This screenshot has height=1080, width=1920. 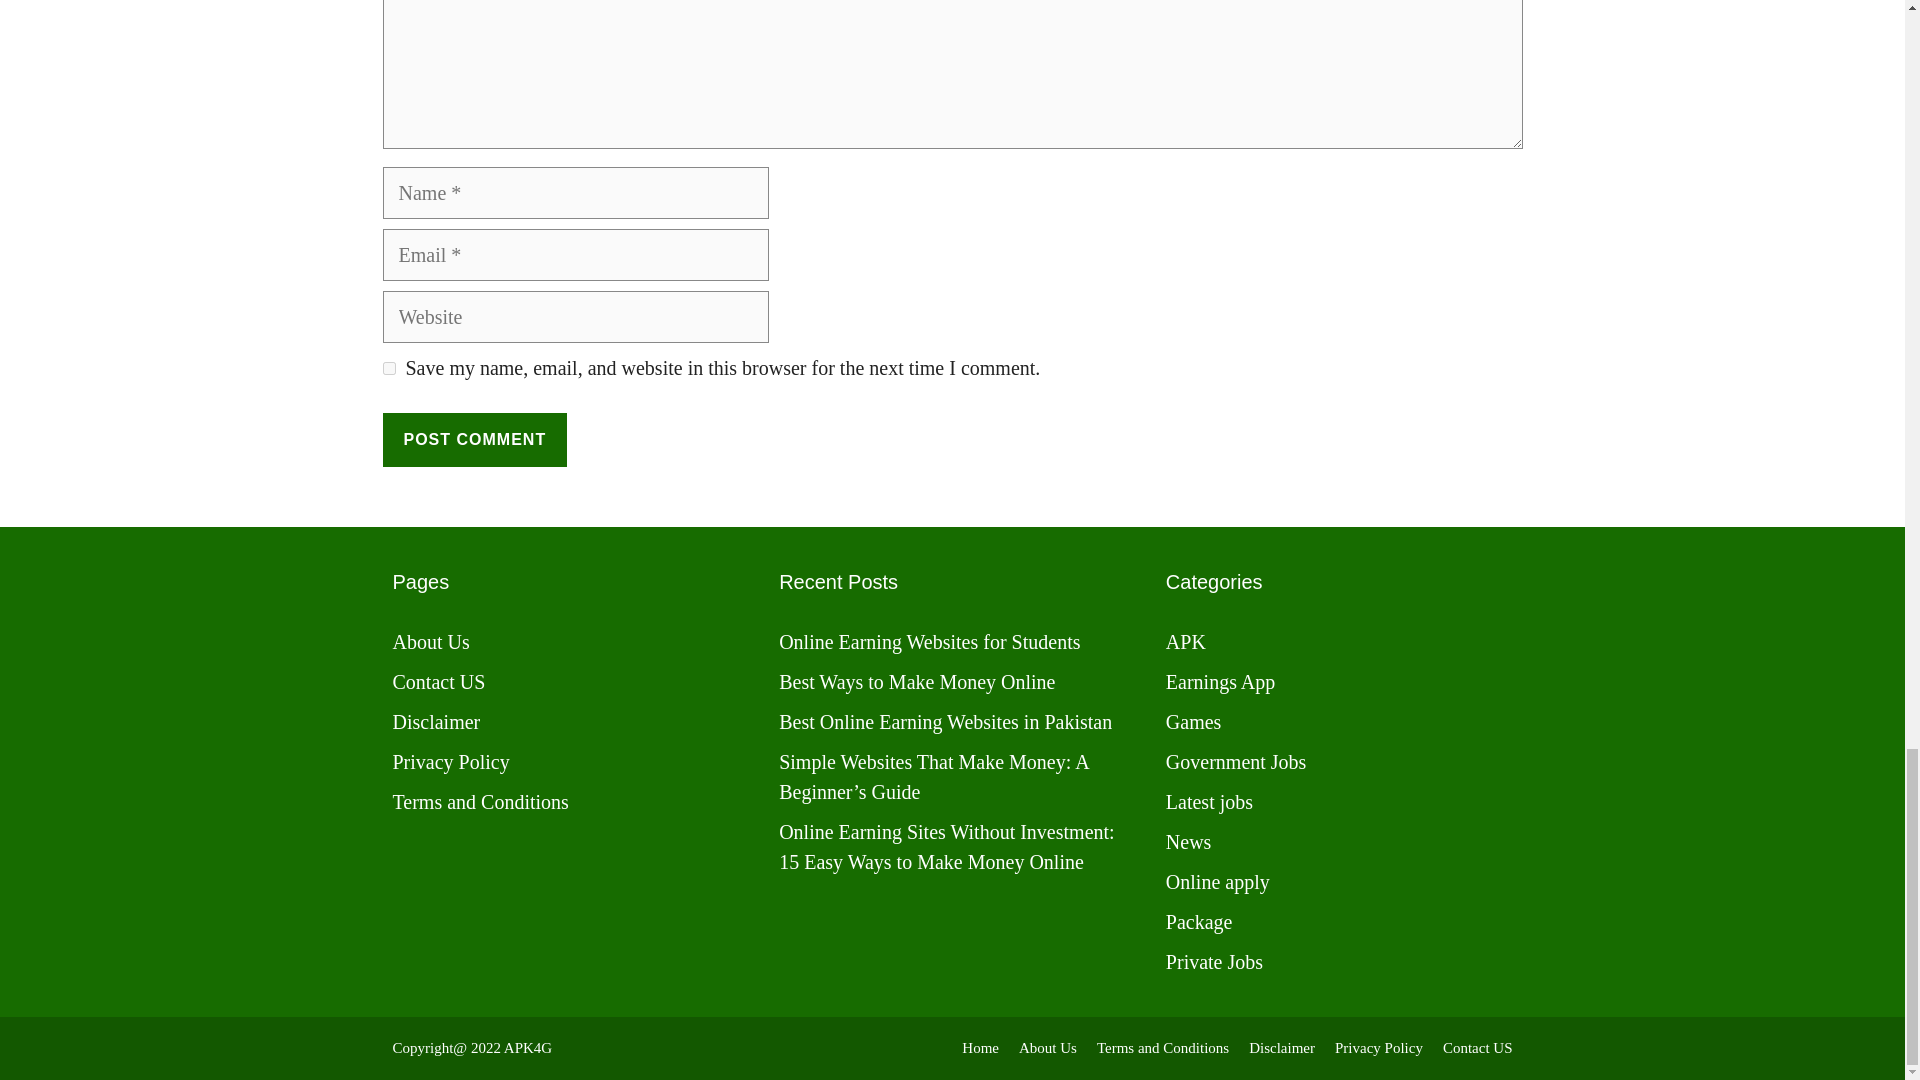 I want to click on Best Ways to Make Money Online, so click(x=916, y=682).